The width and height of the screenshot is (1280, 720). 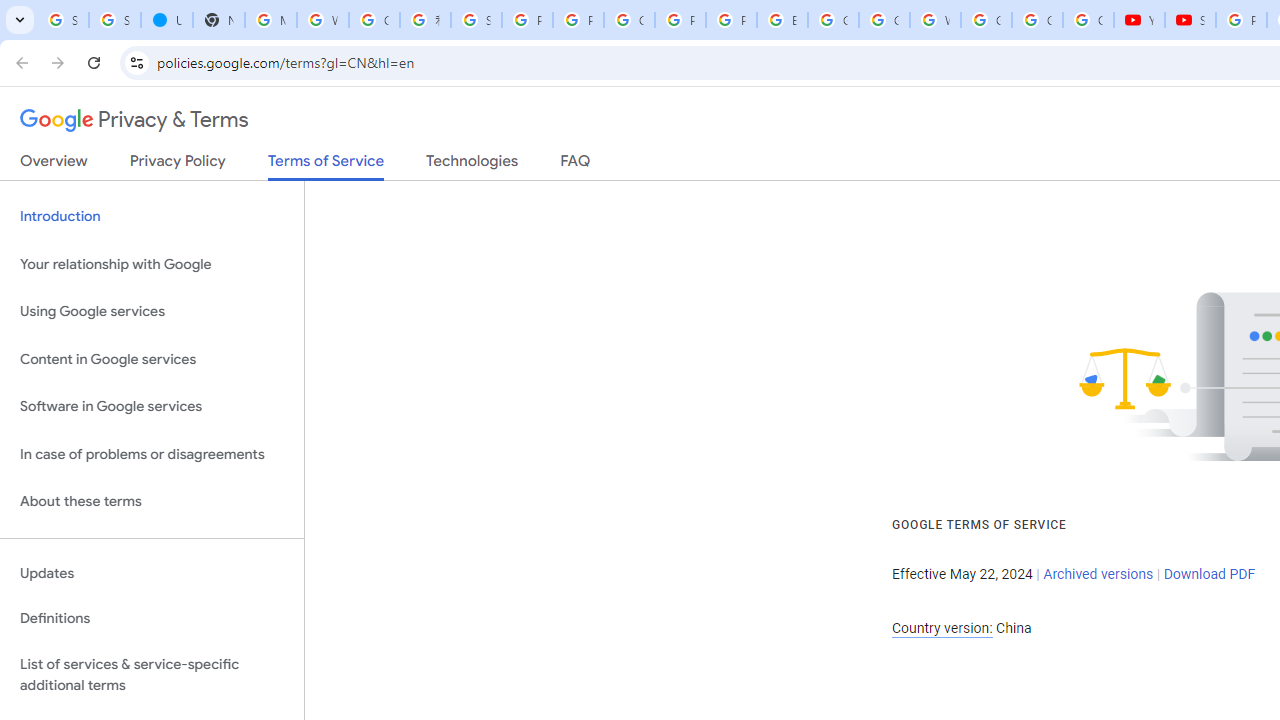 What do you see at coordinates (152, 312) in the screenshot?
I see `Using Google services` at bounding box center [152, 312].